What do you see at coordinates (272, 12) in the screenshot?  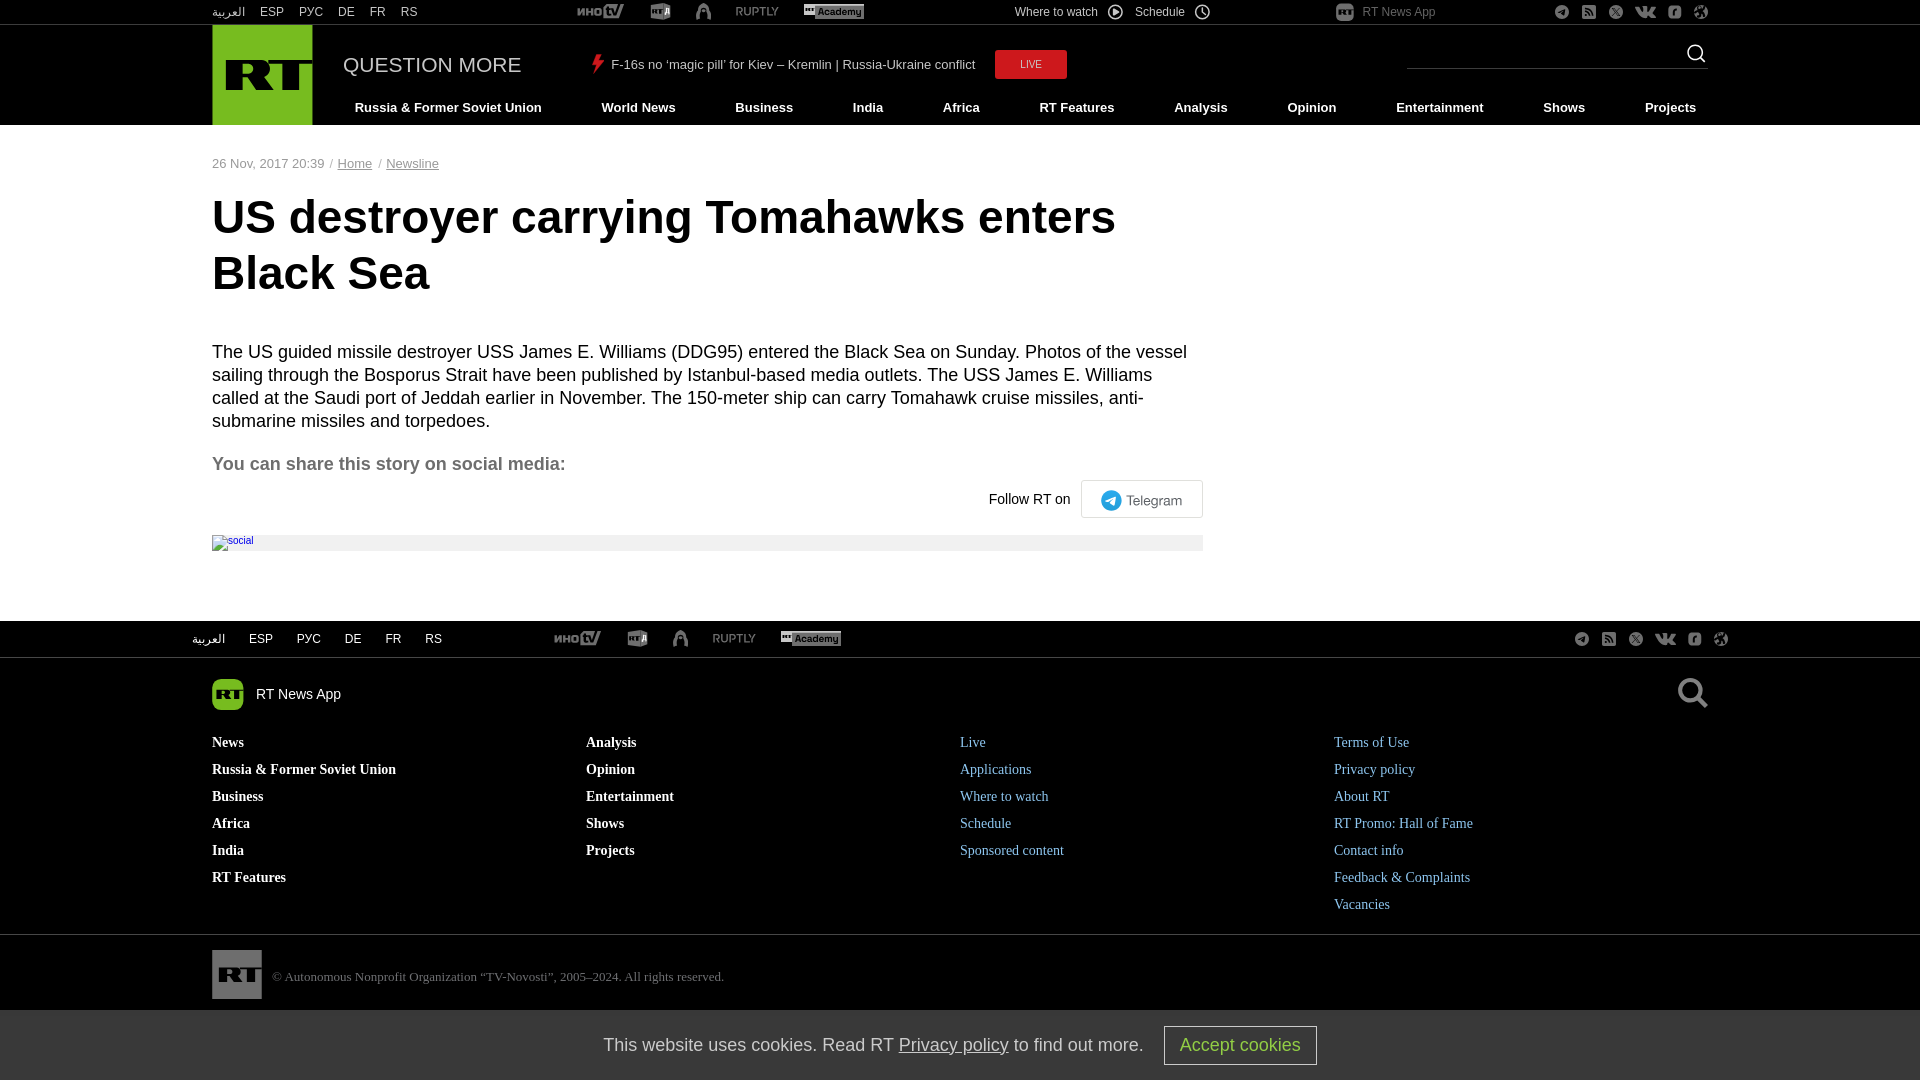 I see `RT ` at bounding box center [272, 12].